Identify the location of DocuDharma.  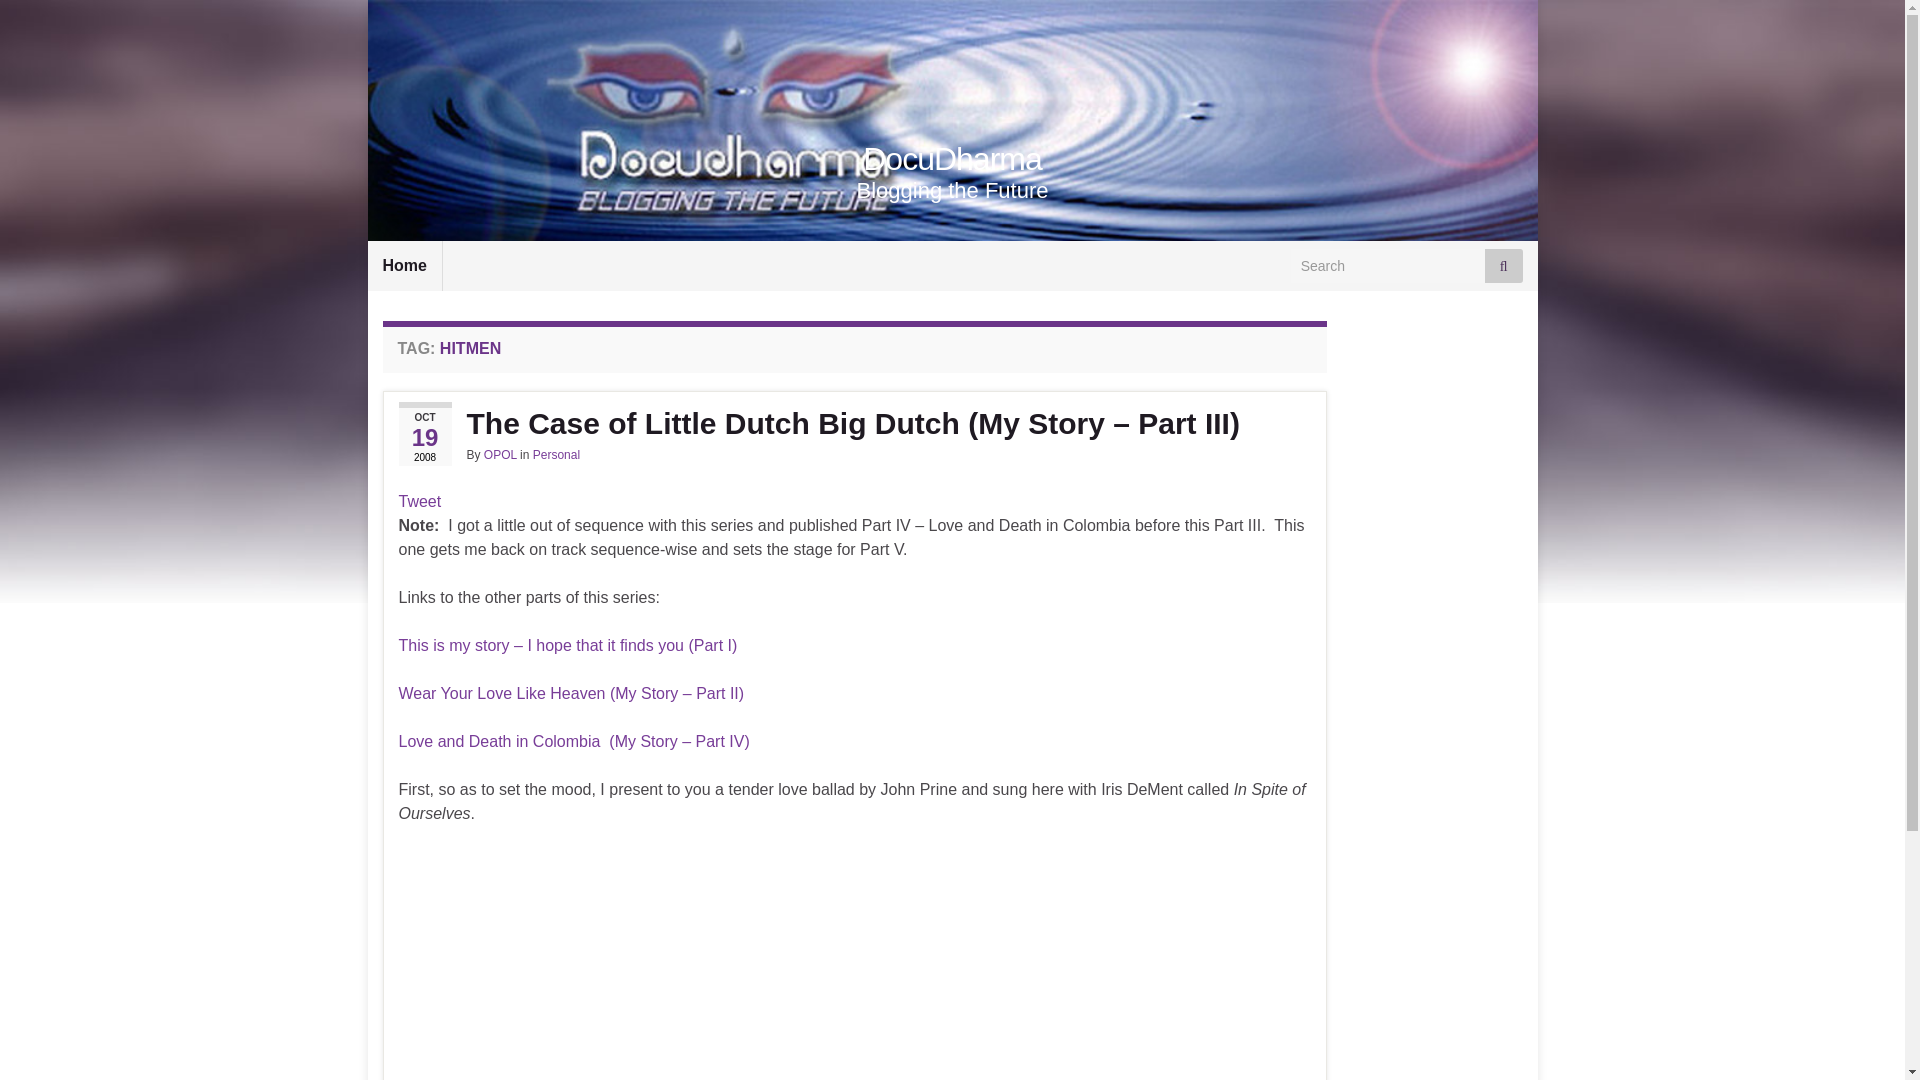
(952, 159).